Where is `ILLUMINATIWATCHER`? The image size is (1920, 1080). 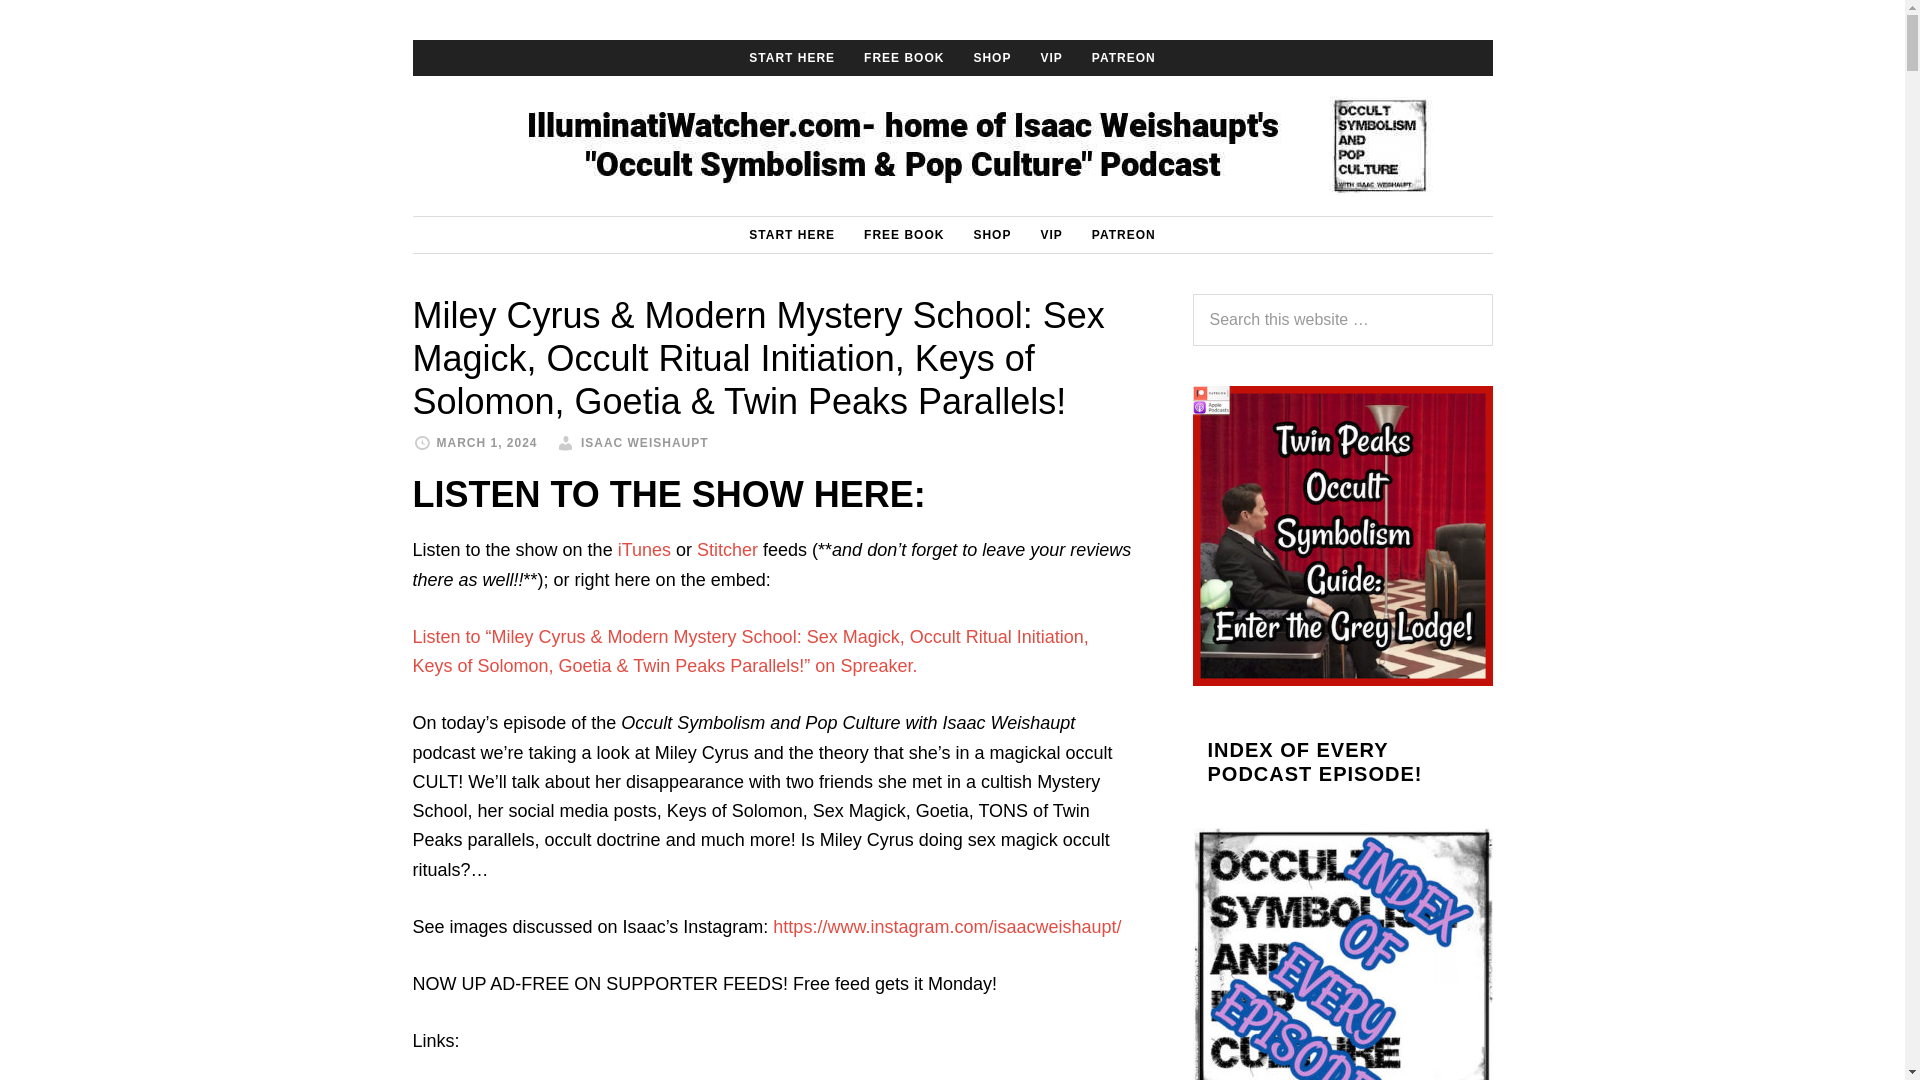
ILLUMINATIWATCHER is located at coordinates (952, 146).